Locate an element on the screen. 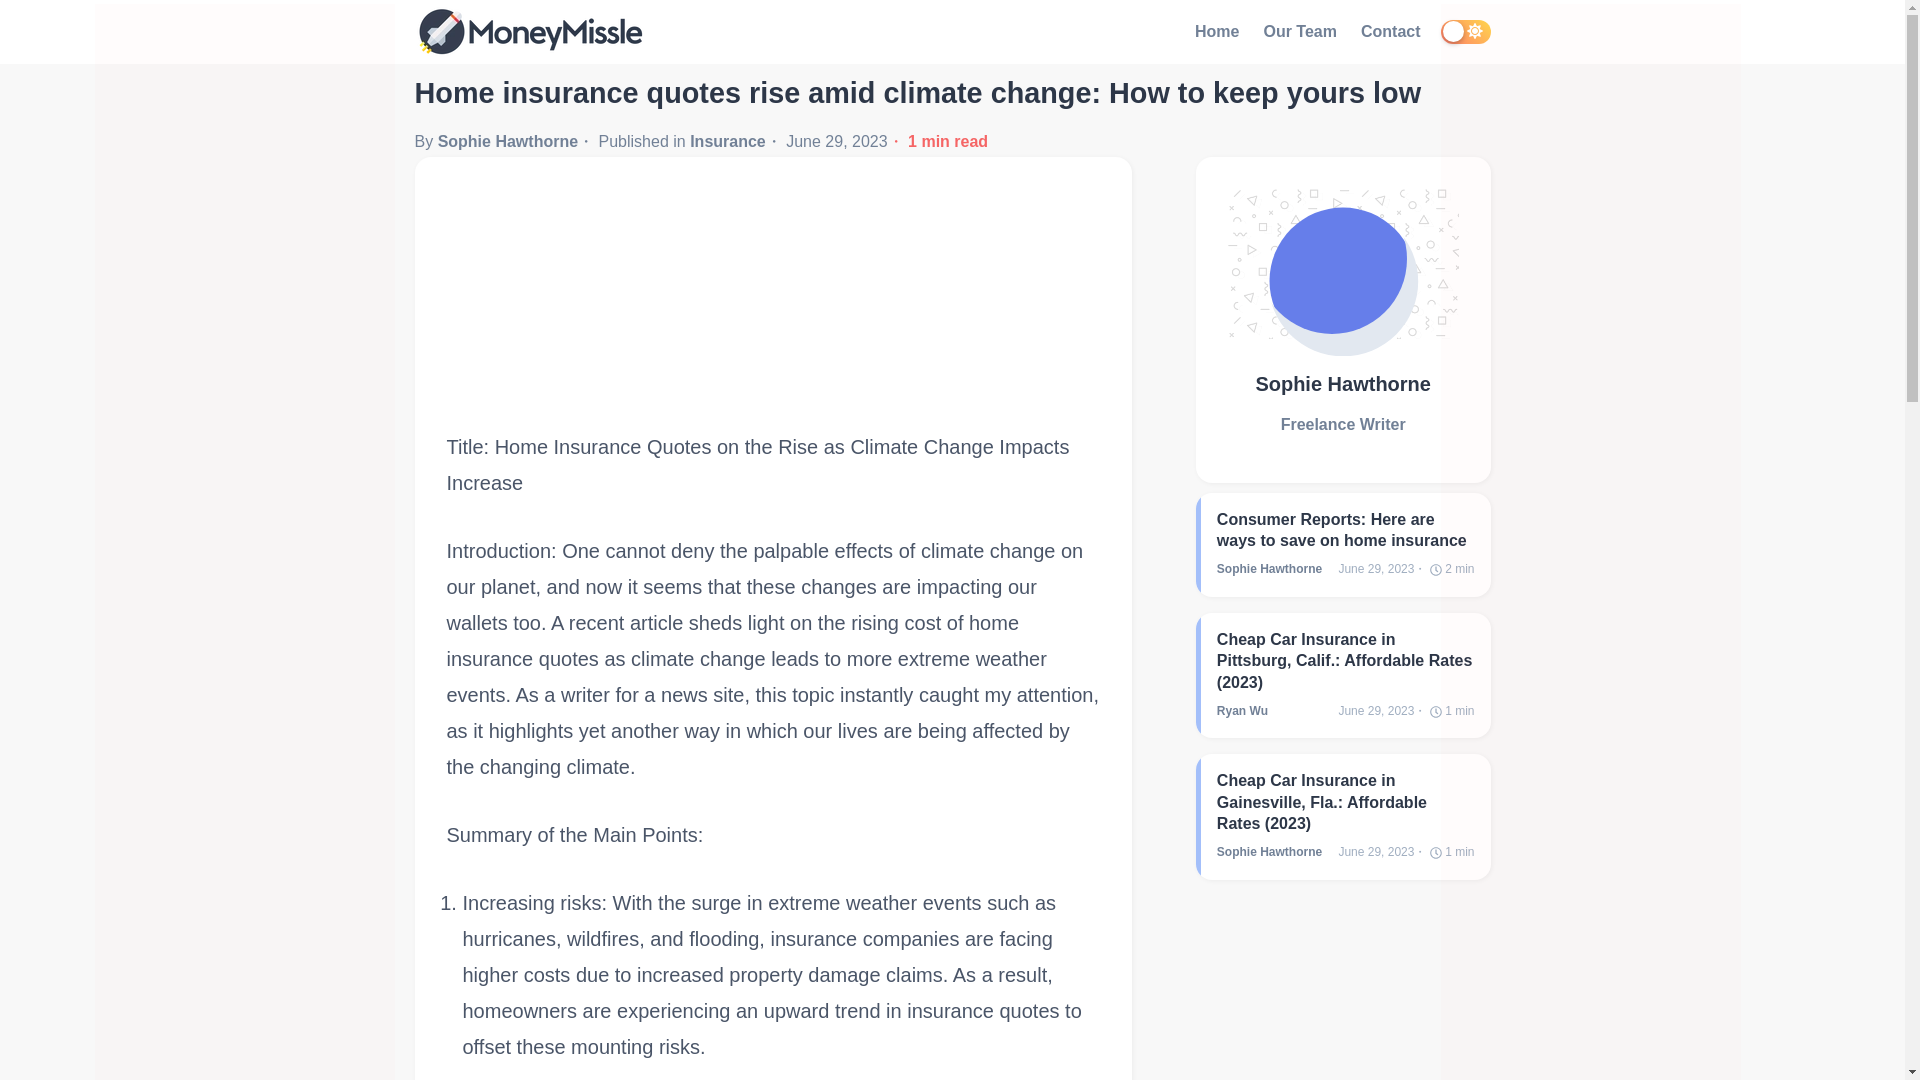 The width and height of the screenshot is (1920, 1080). Insurance is located at coordinates (728, 141).